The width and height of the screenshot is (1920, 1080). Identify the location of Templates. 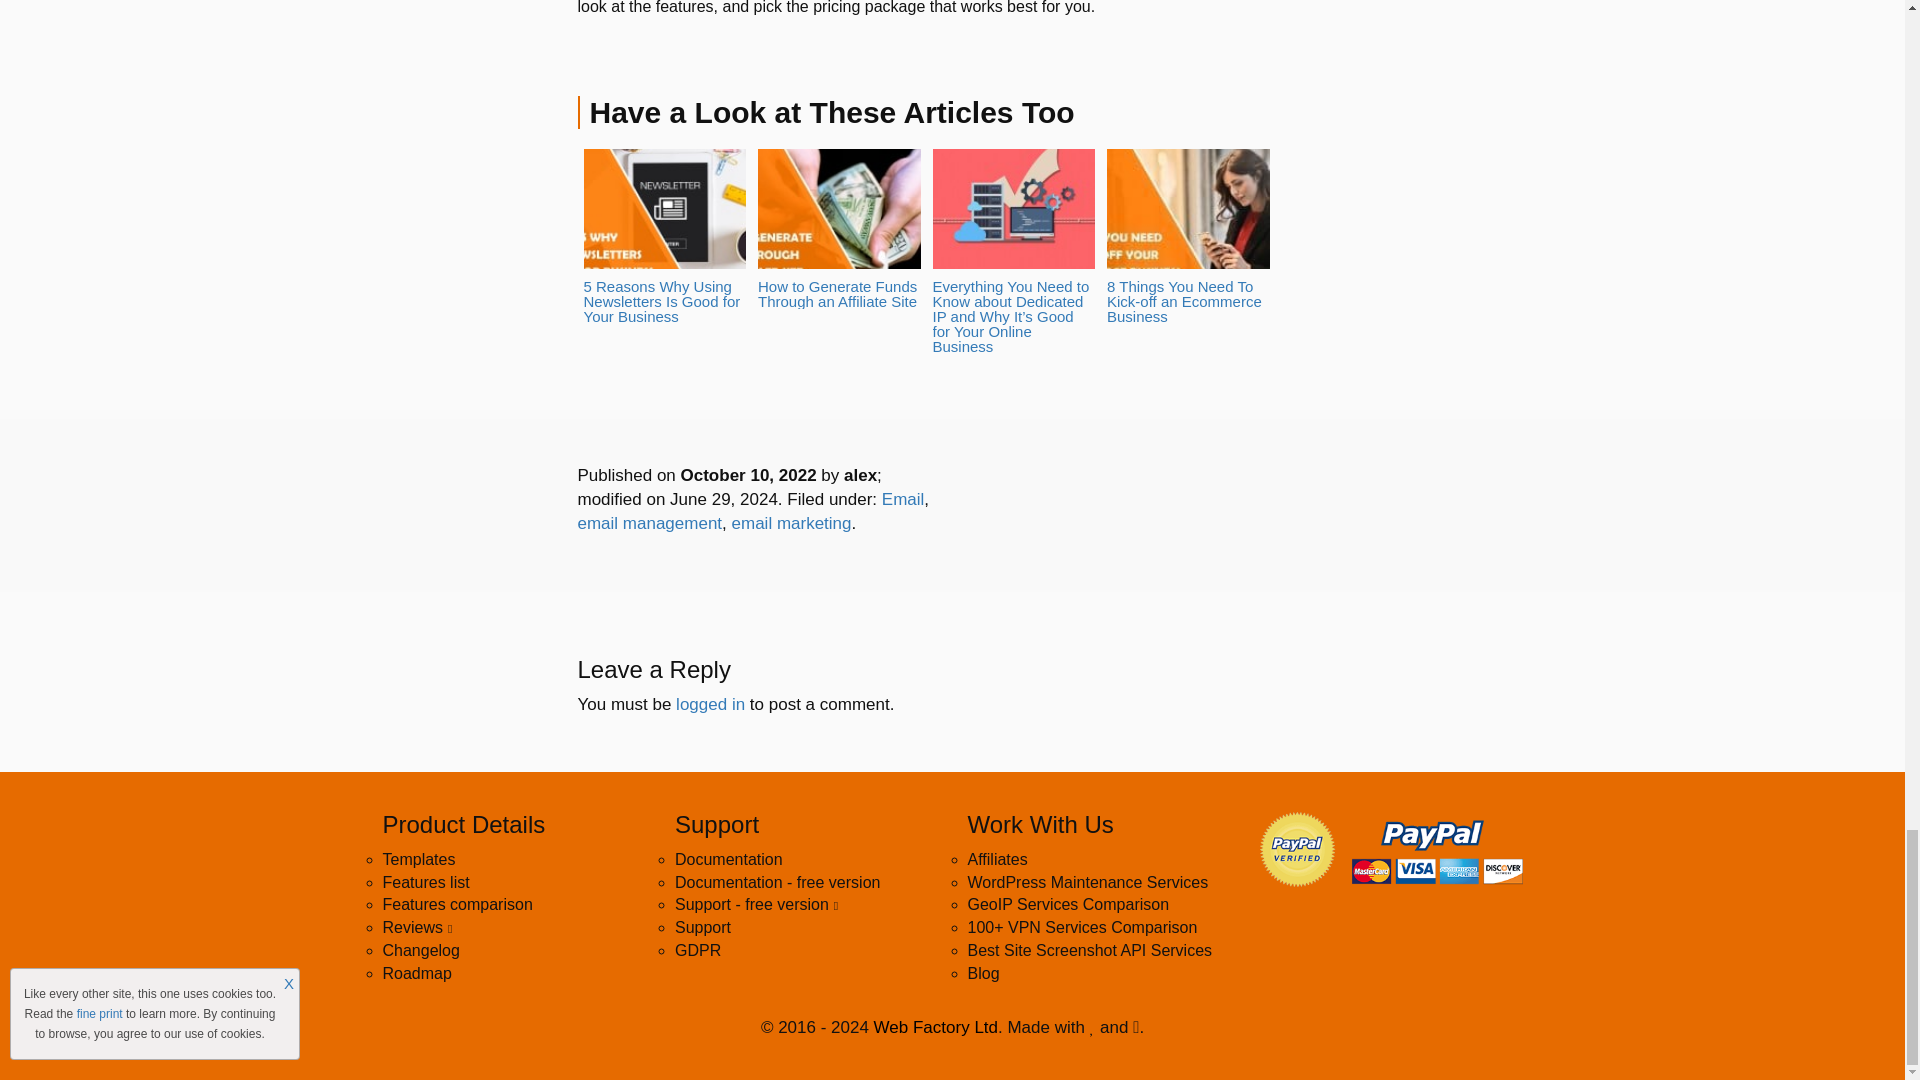
(418, 860).